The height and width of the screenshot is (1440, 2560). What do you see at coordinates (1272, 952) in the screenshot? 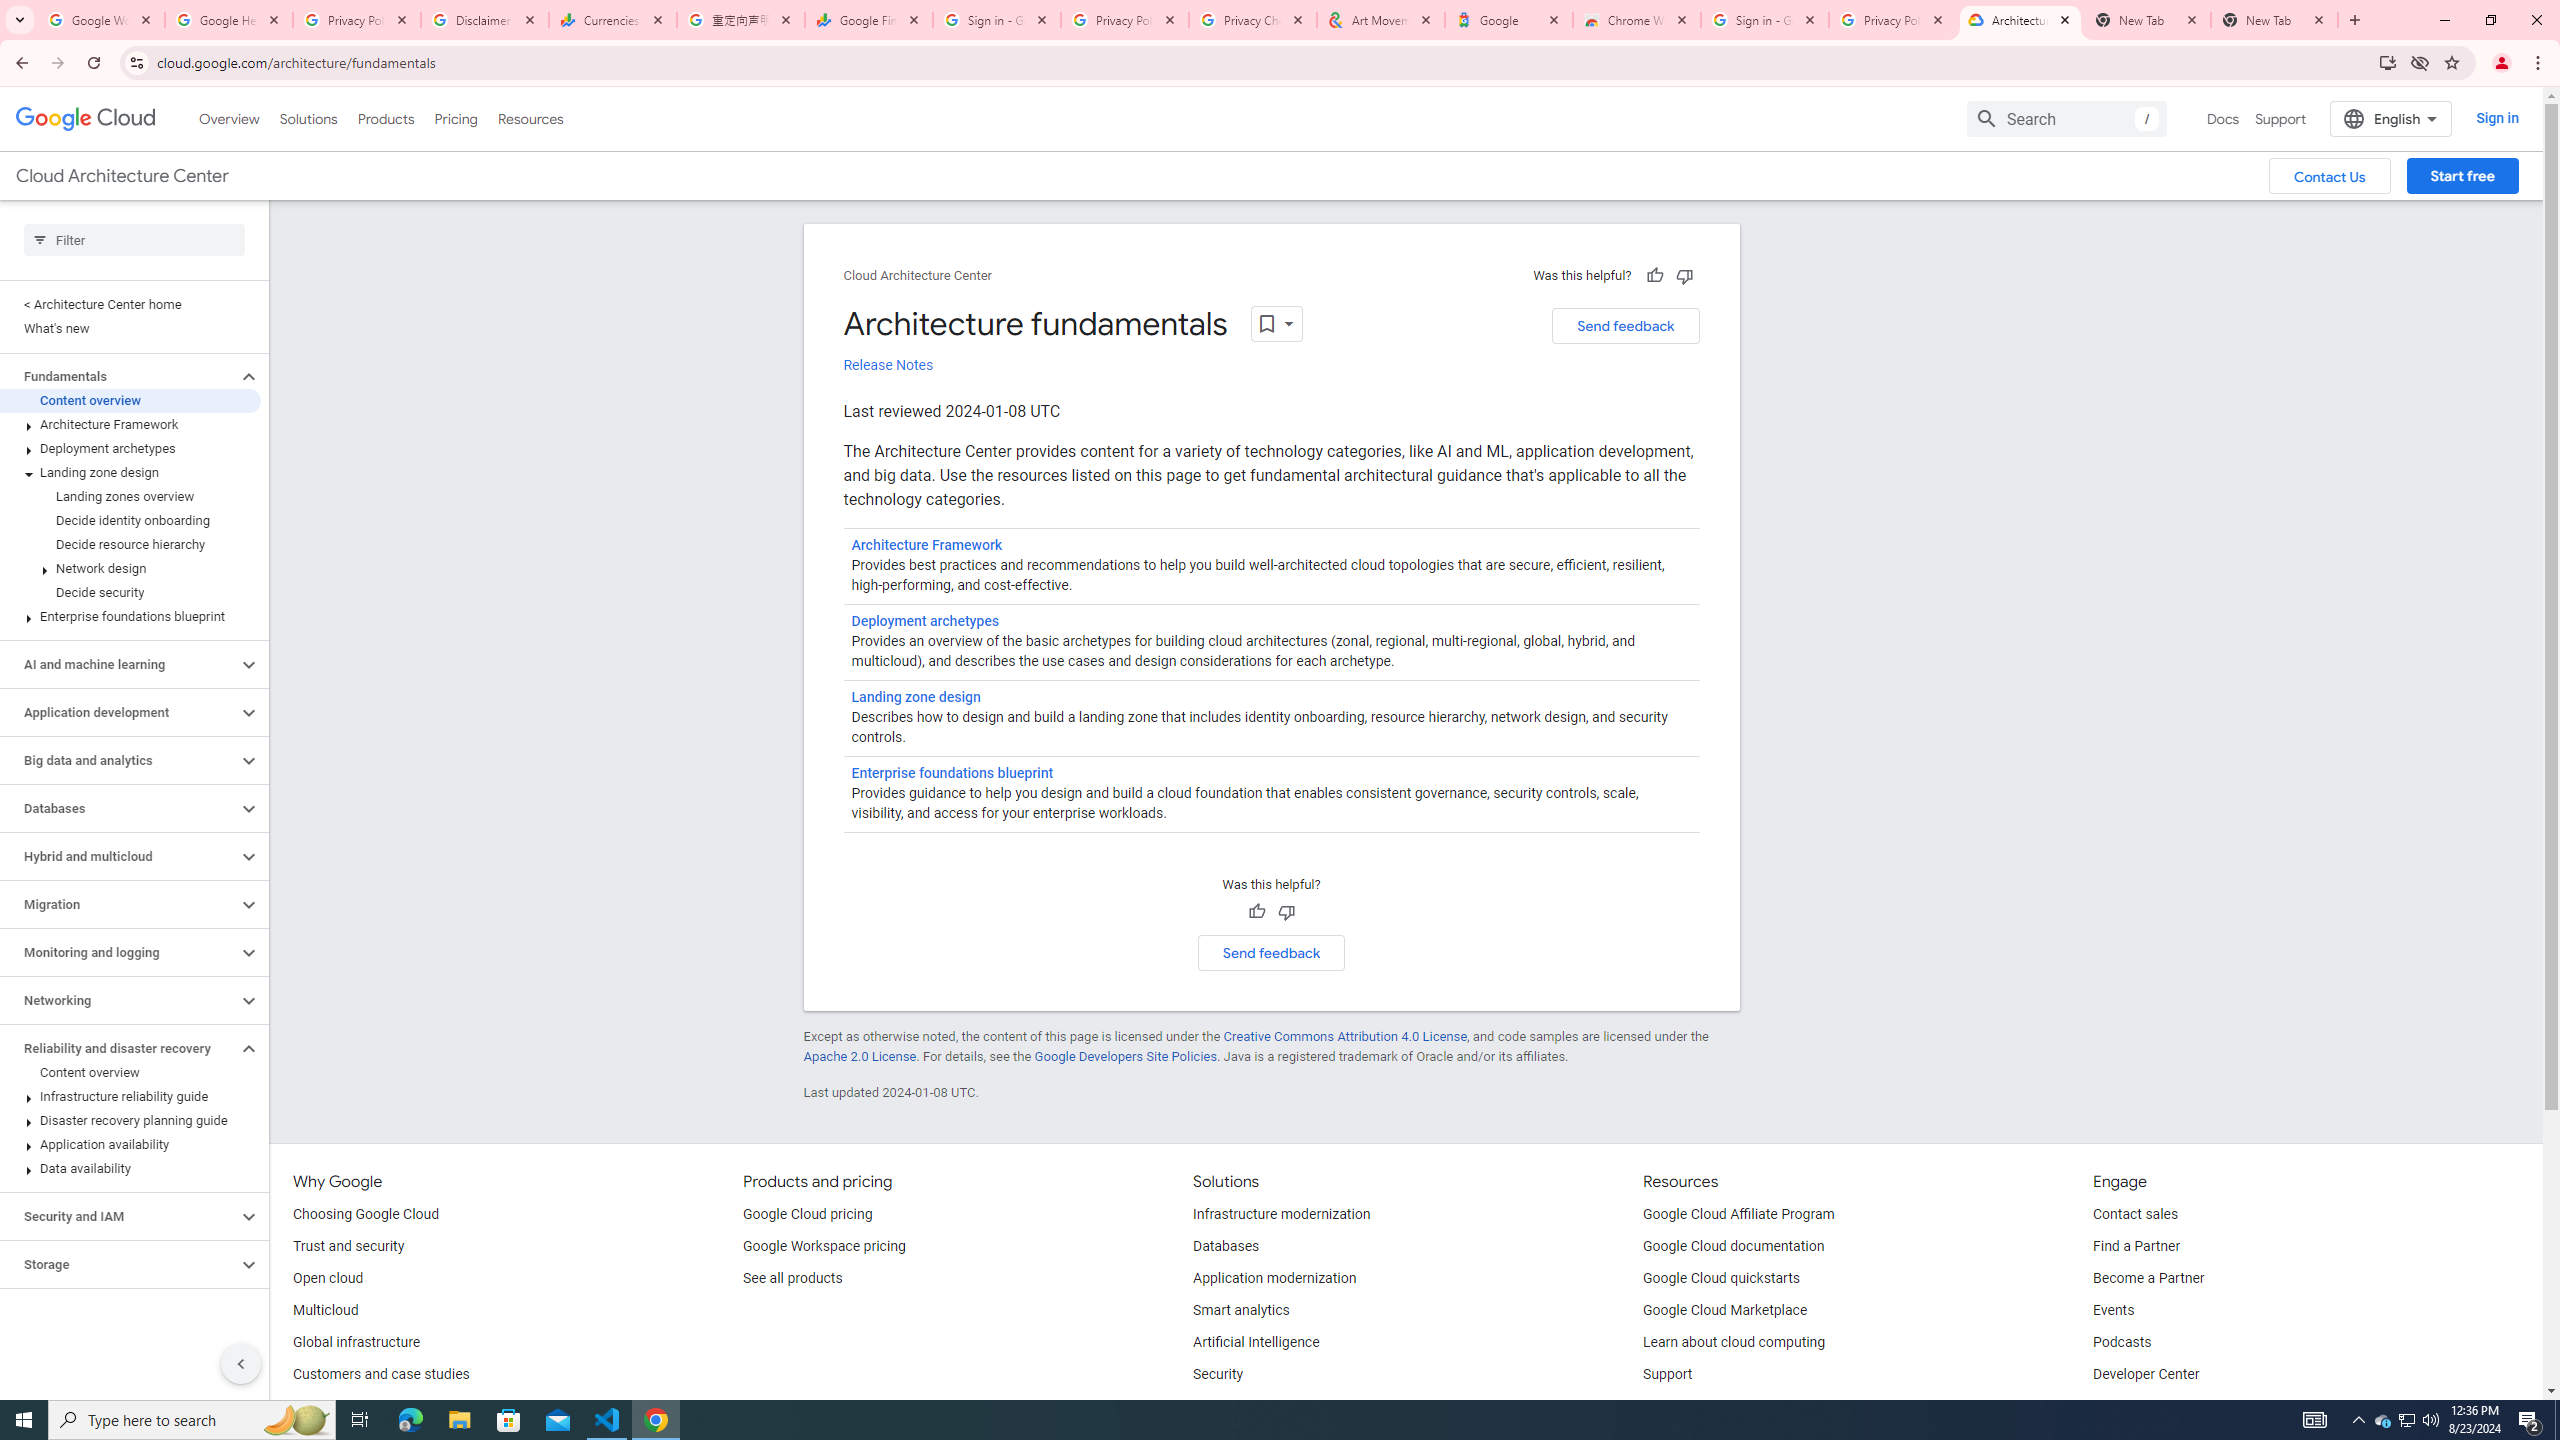
I see `Send feedback` at bounding box center [1272, 952].